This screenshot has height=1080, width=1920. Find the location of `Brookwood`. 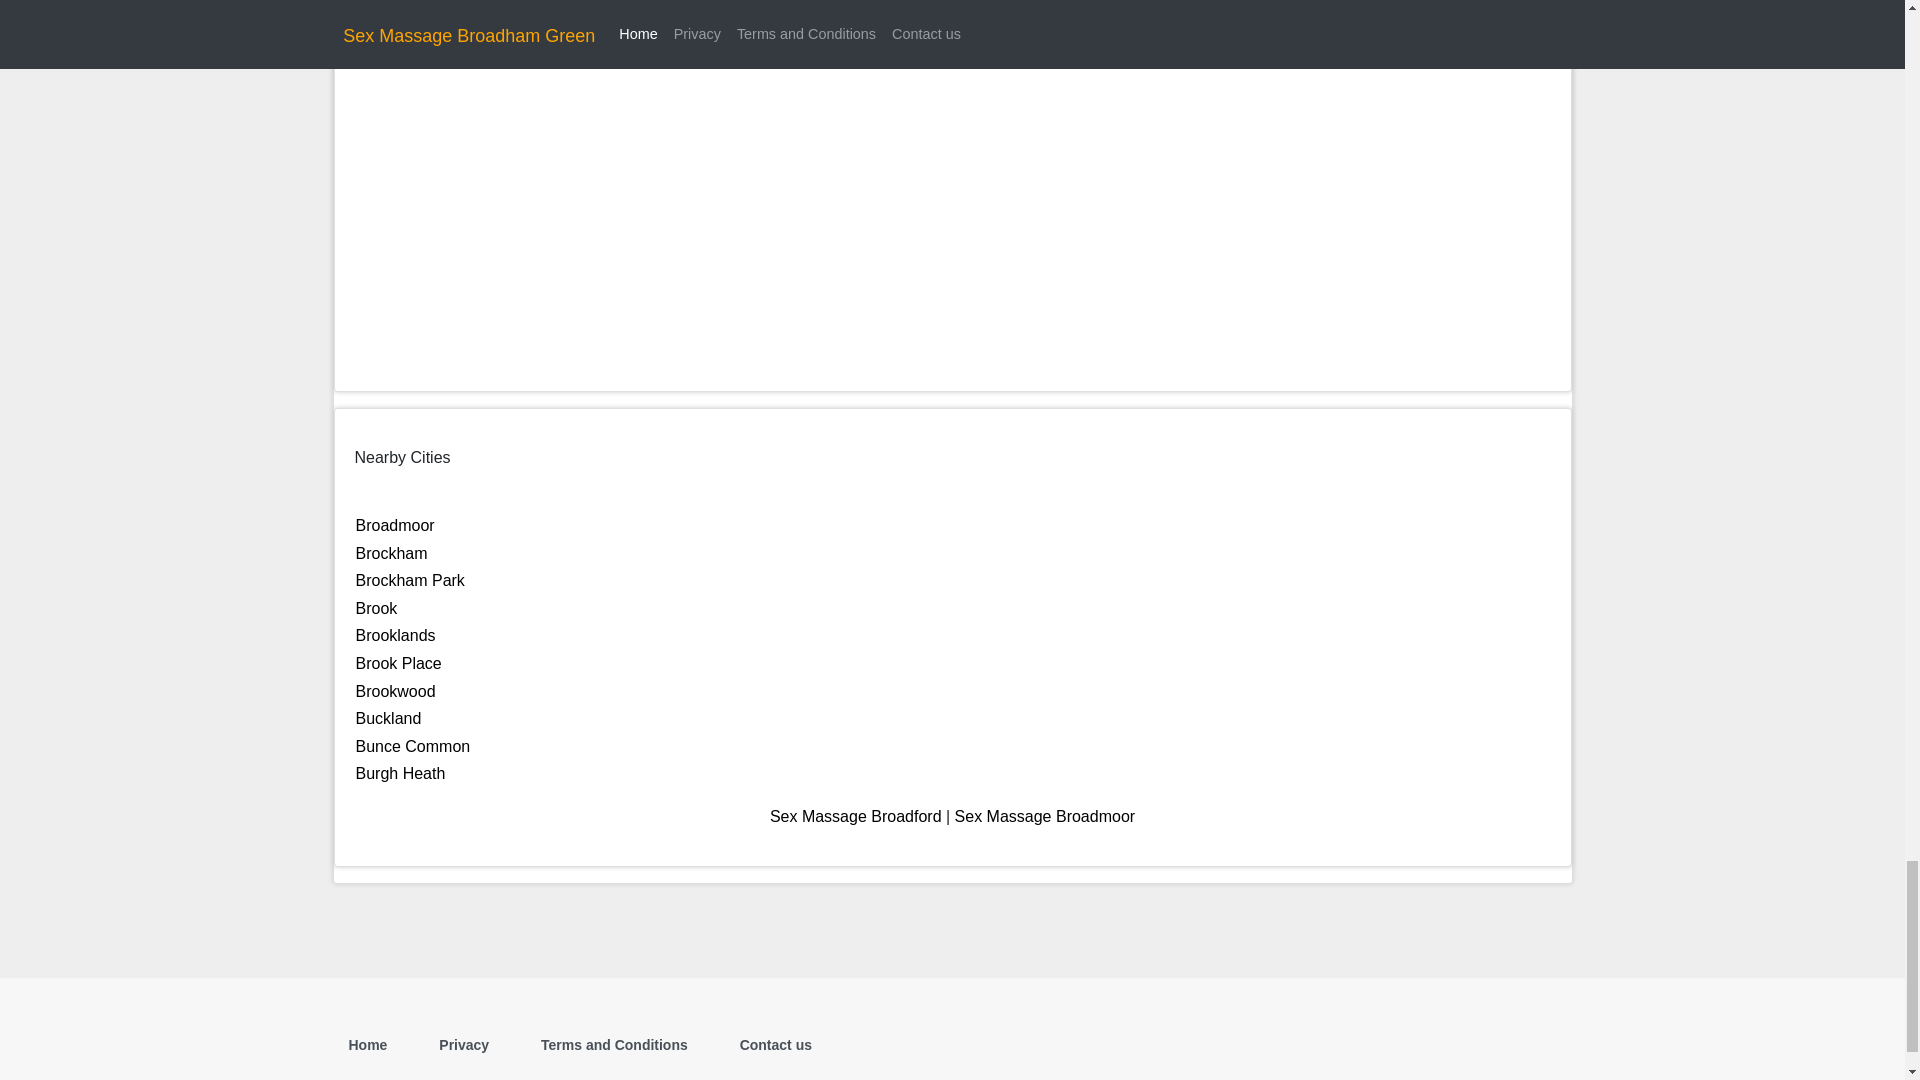

Brookwood is located at coordinates (395, 690).